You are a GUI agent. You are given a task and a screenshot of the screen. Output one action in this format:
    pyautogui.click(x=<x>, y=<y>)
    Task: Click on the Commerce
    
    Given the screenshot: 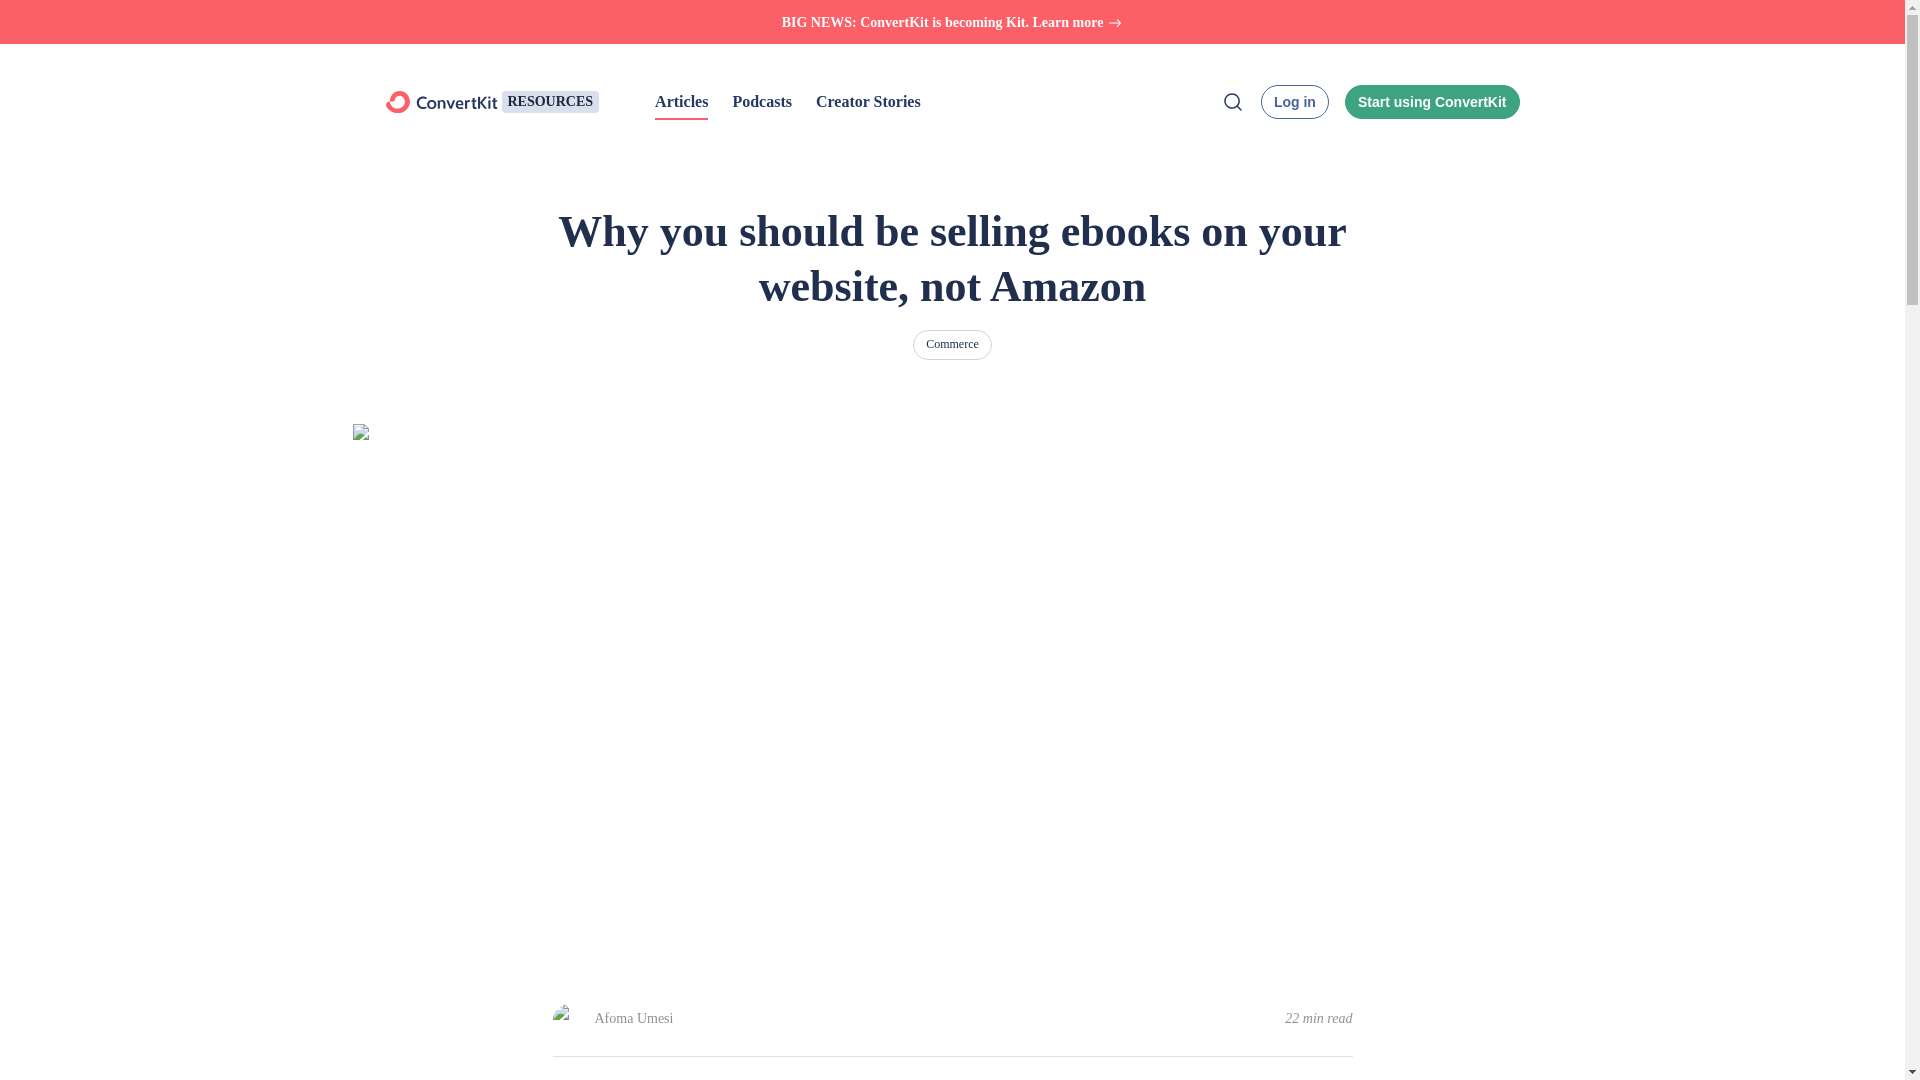 What is the action you would take?
    pyautogui.click(x=952, y=344)
    